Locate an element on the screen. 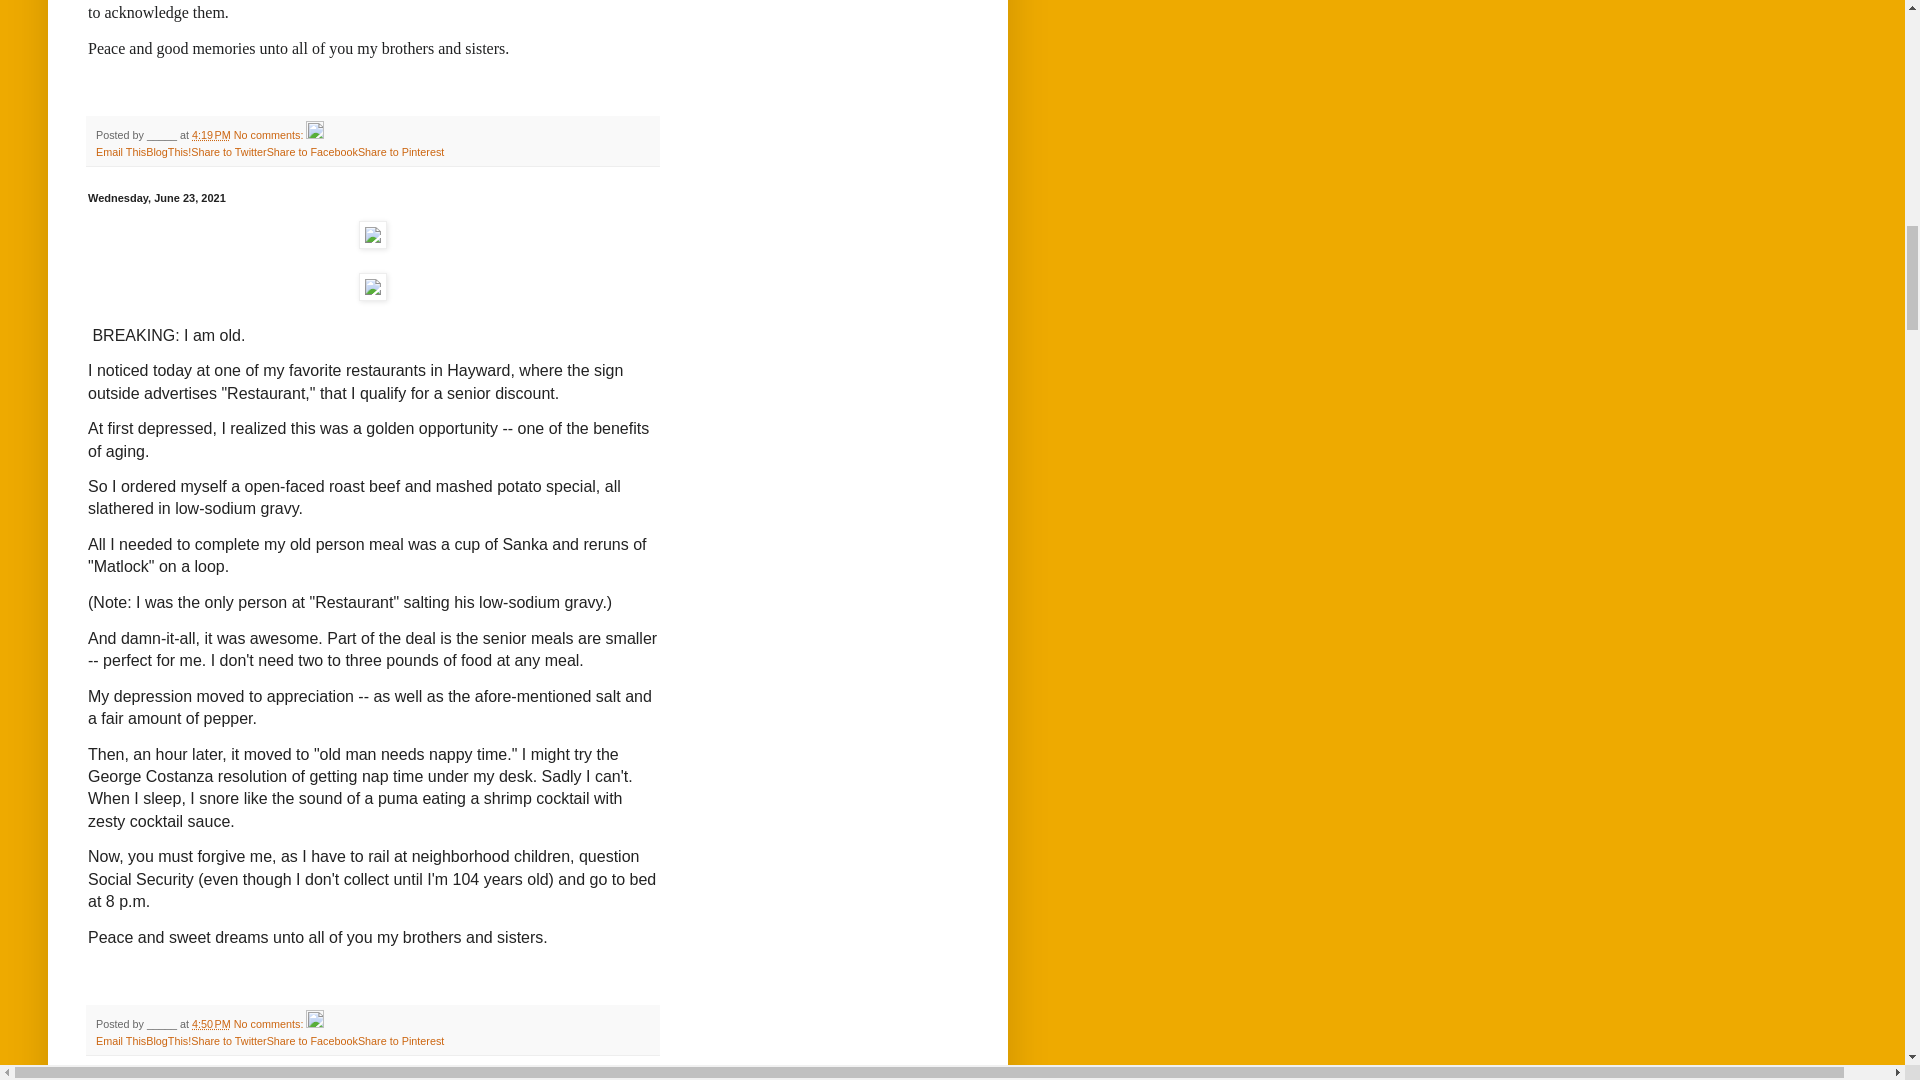 Image resolution: width=1920 pixels, height=1080 pixels. Share to Pinterest is located at coordinates (400, 1040).